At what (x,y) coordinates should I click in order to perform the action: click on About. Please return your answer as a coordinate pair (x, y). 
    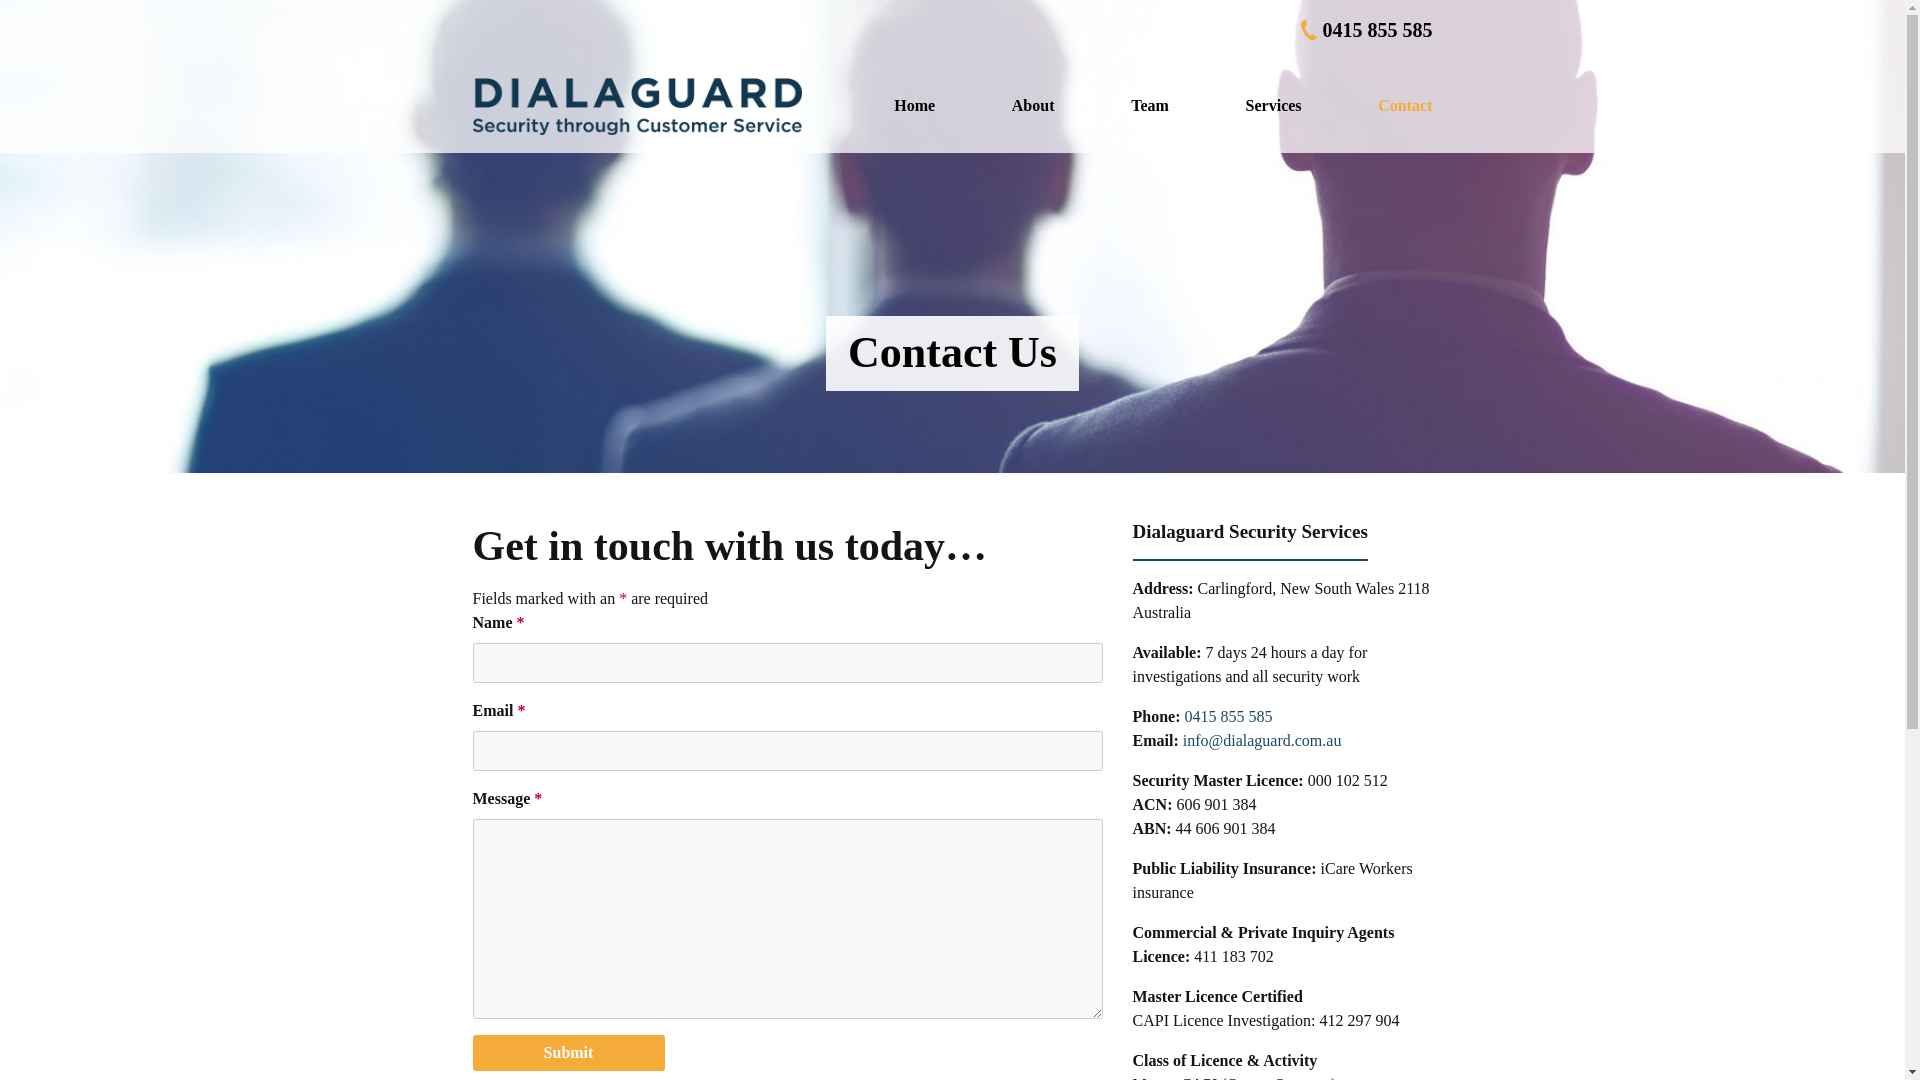
    Looking at the image, I should click on (1034, 106).